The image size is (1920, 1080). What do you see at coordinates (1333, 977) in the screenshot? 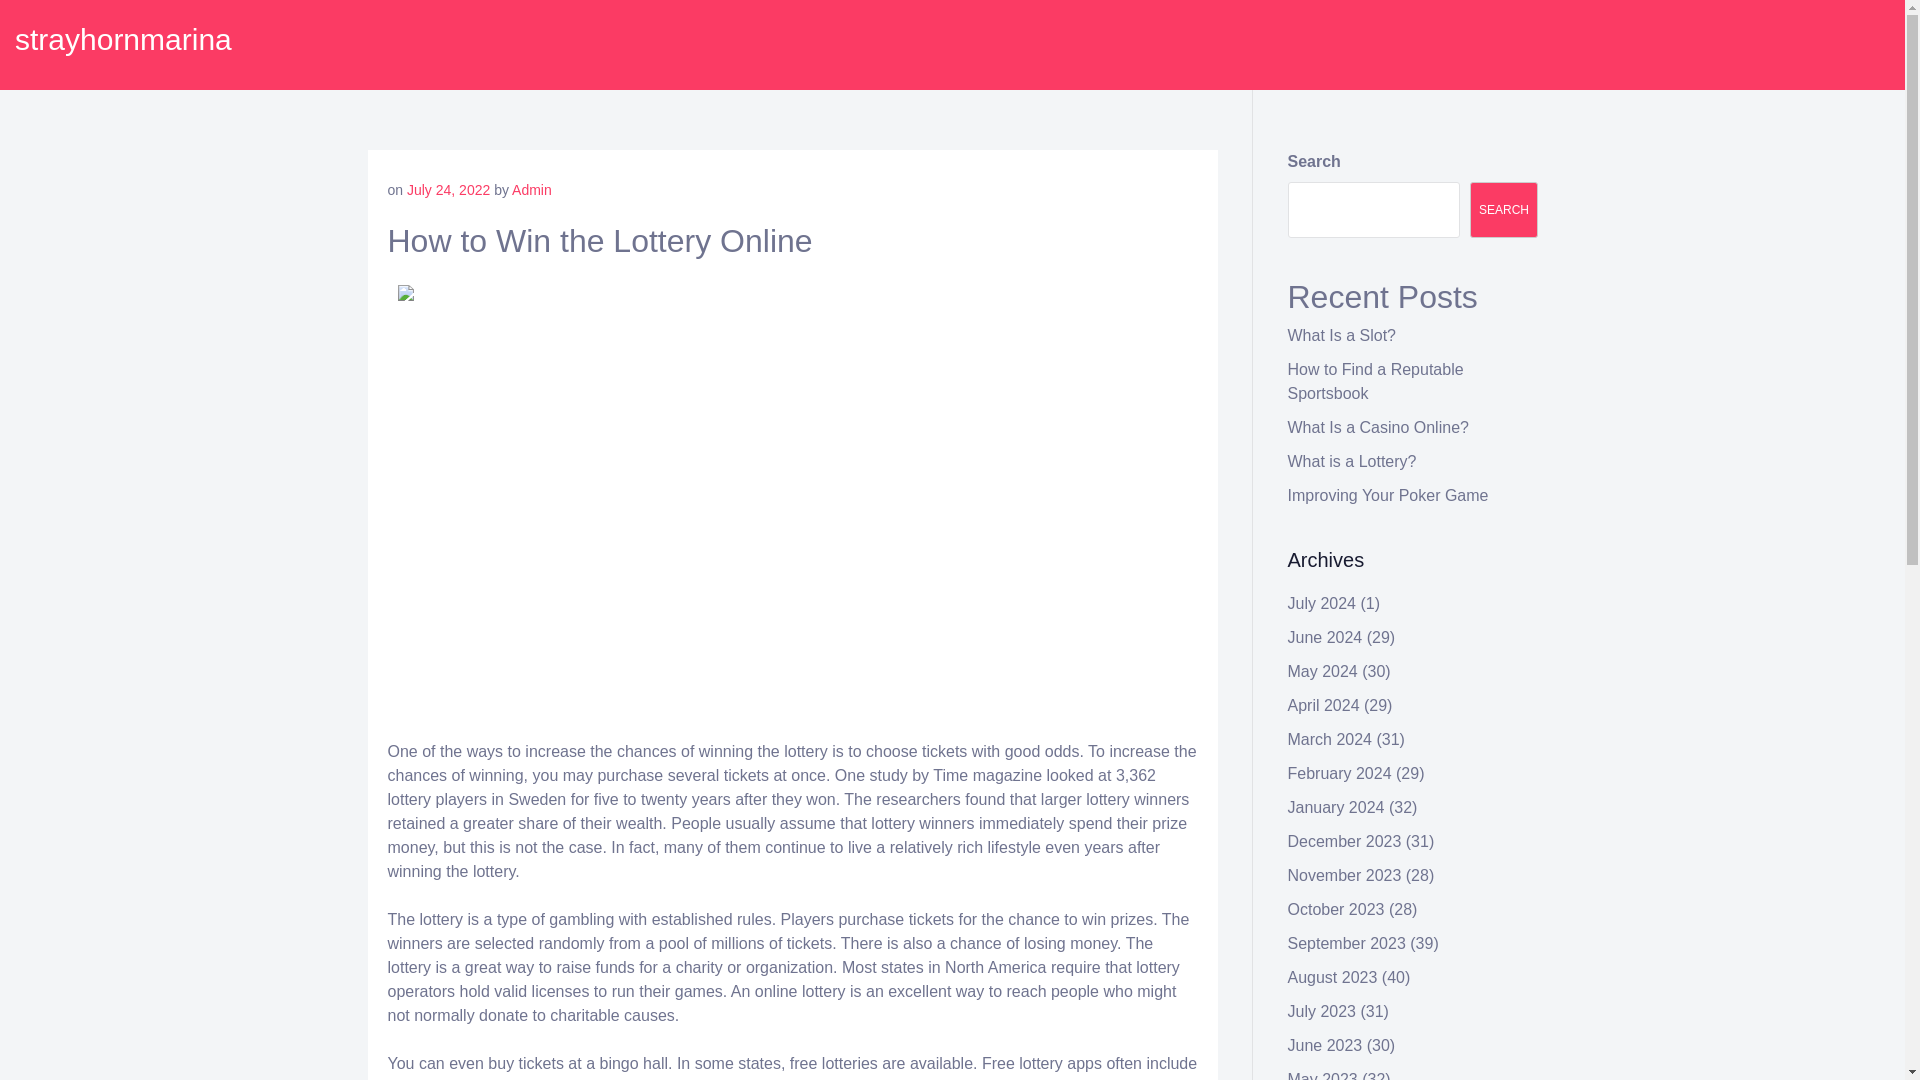
I see `August 2023` at bounding box center [1333, 977].